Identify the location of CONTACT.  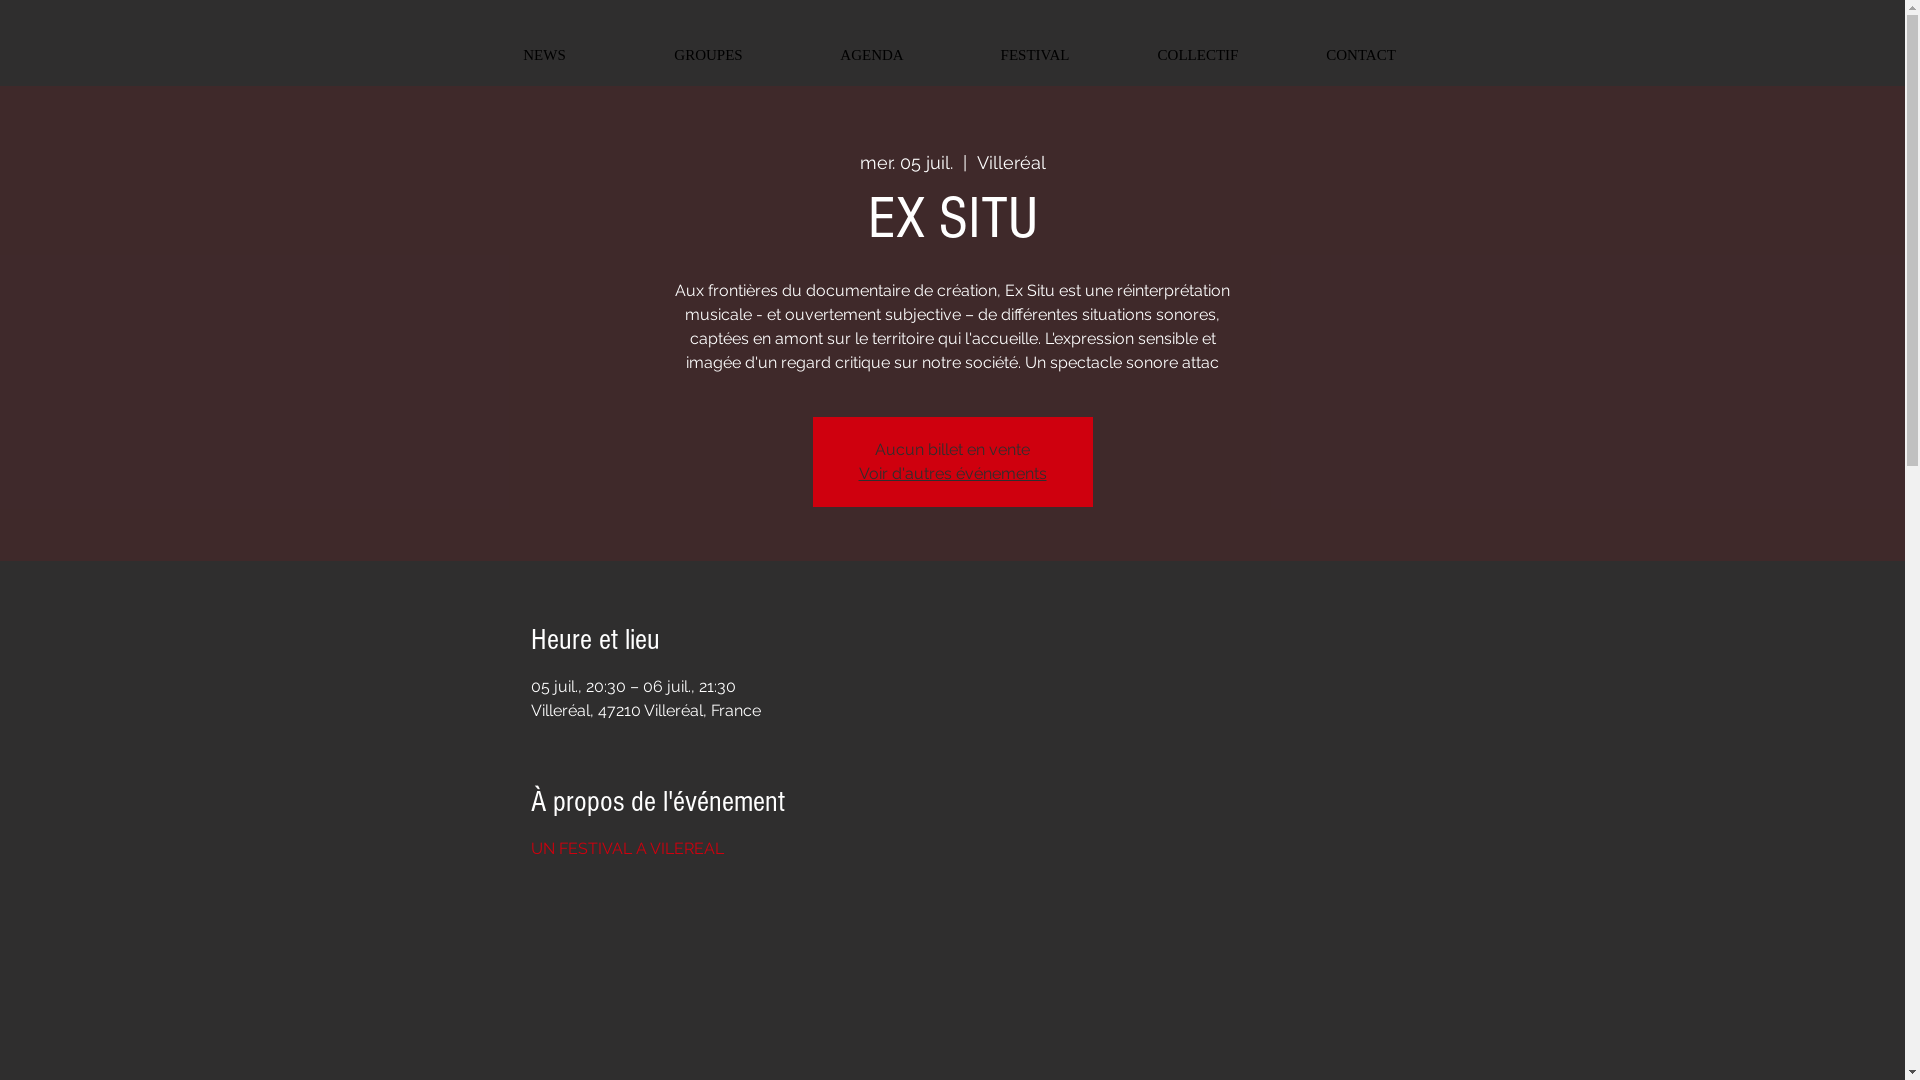
(1362, 55).